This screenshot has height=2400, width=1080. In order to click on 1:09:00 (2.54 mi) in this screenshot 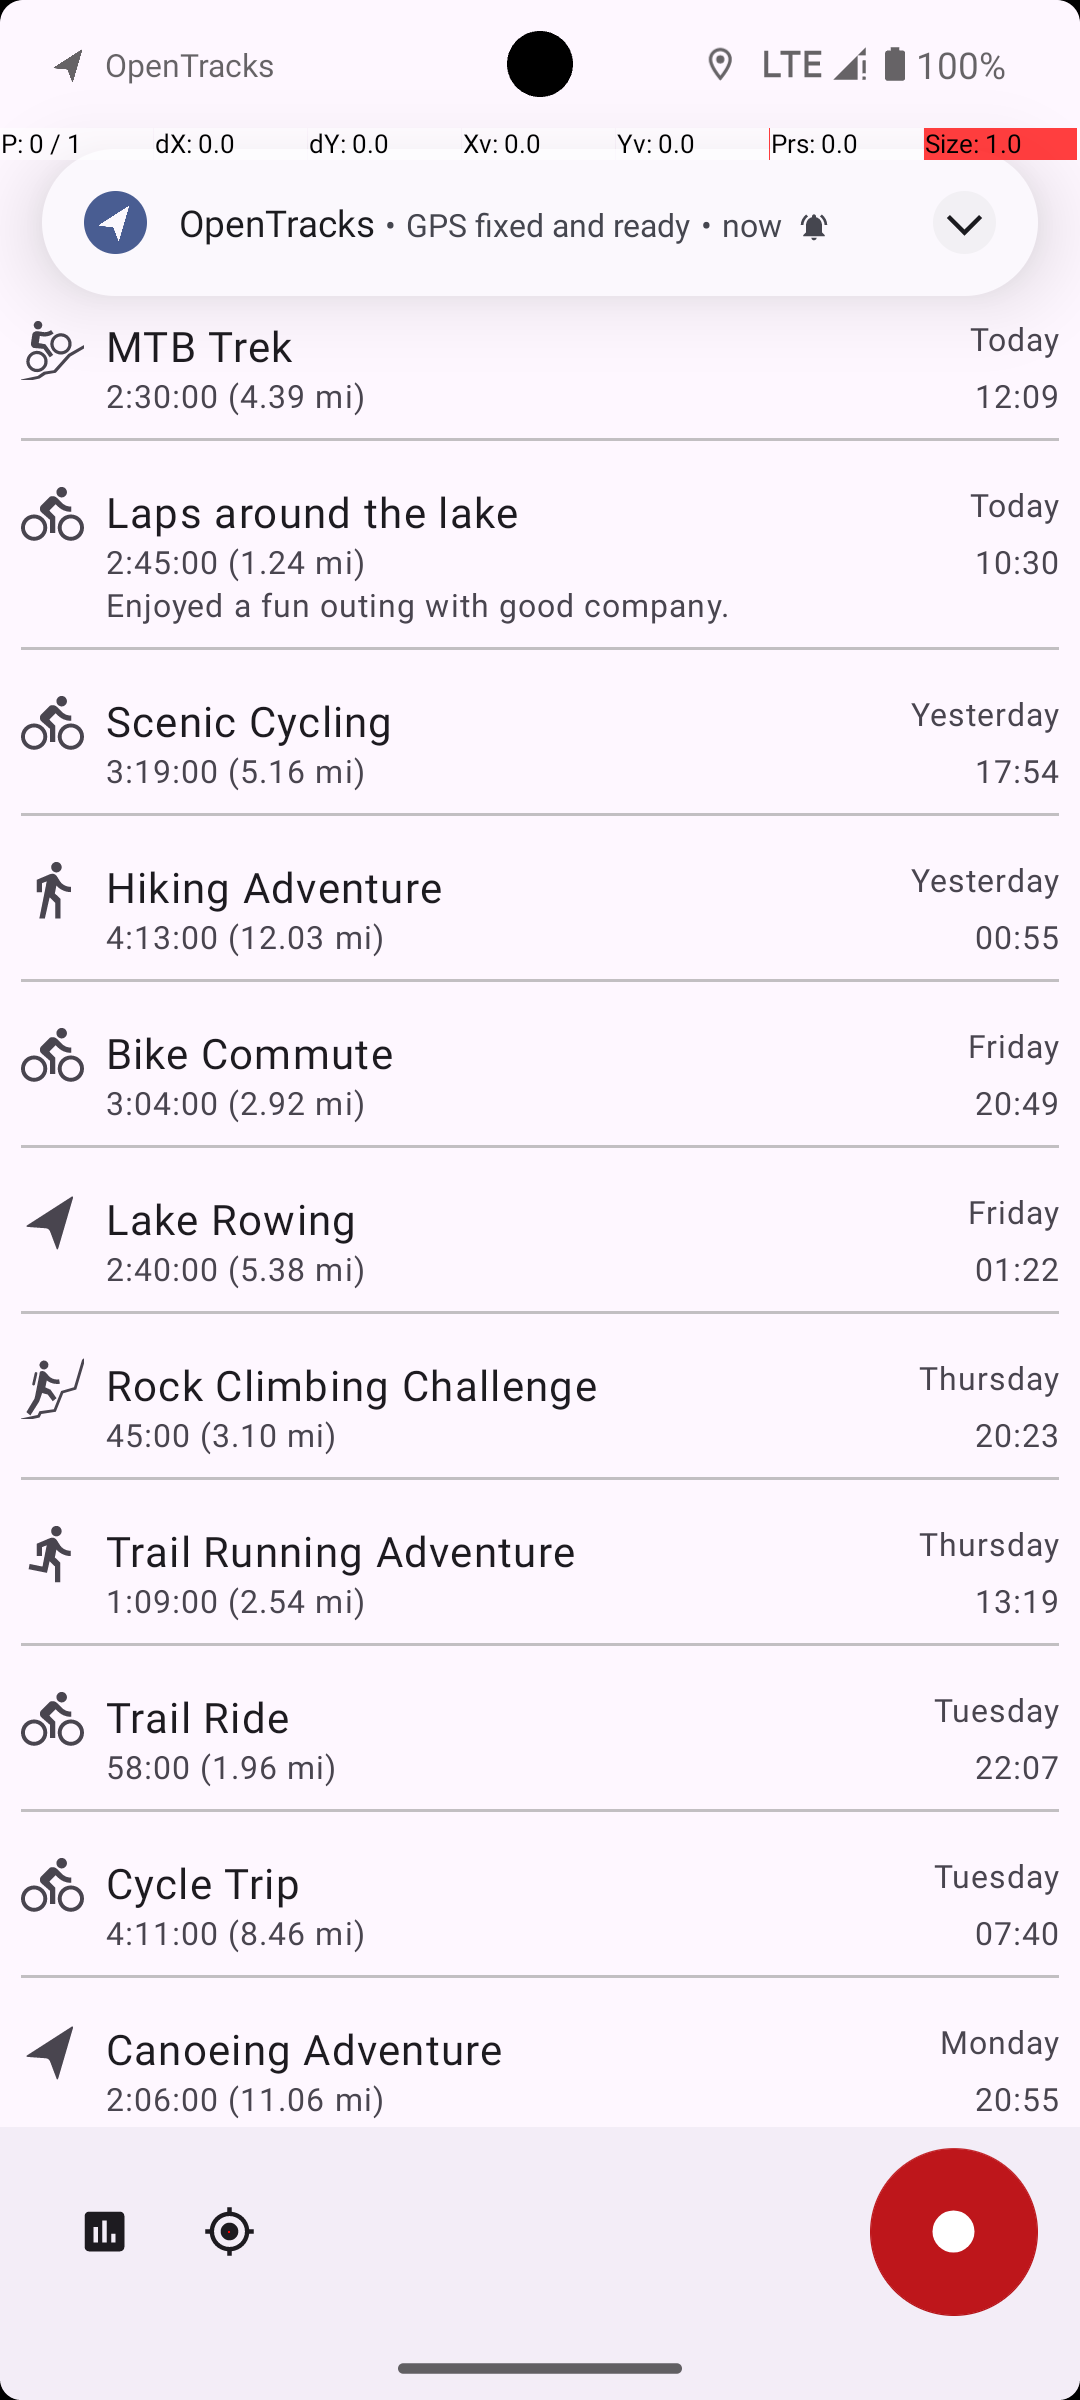, I will do `click(236, 1600)`.